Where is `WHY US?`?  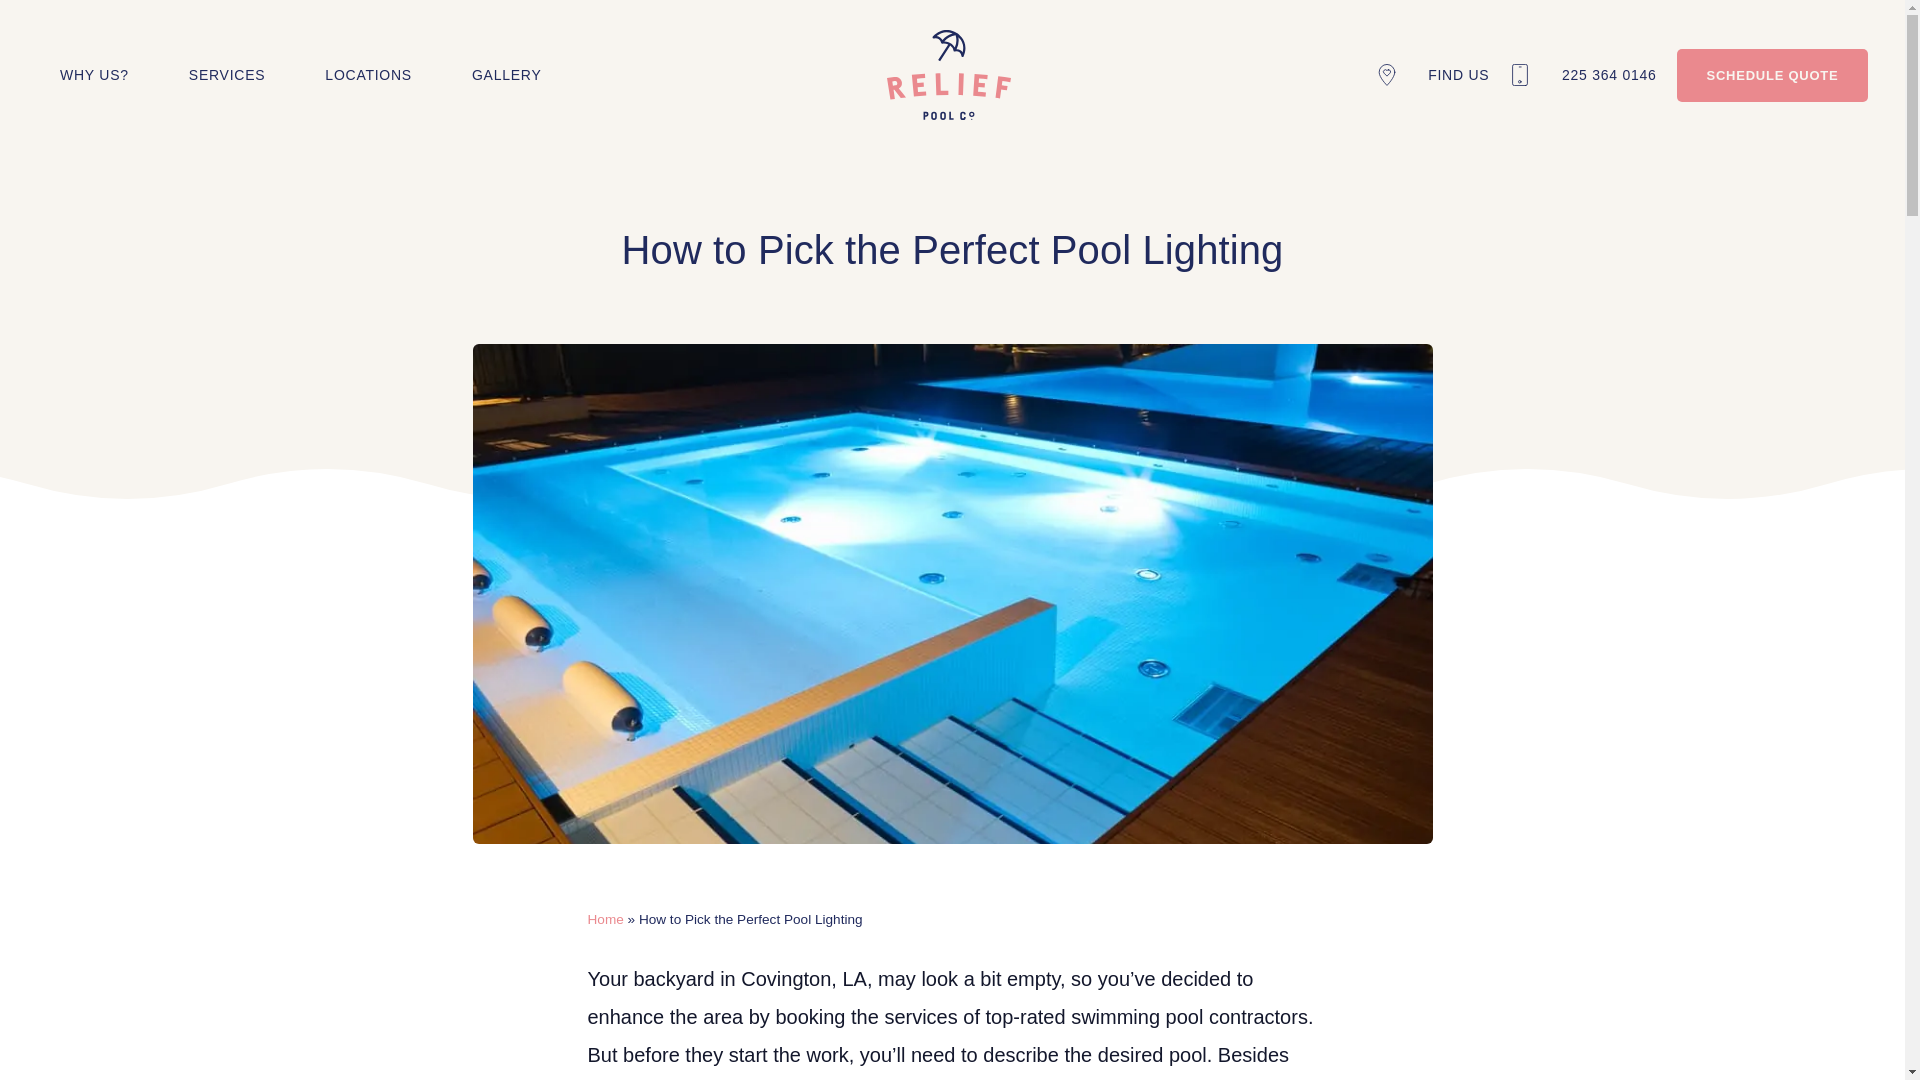 WHY US? is located at coordinates (94, 74).